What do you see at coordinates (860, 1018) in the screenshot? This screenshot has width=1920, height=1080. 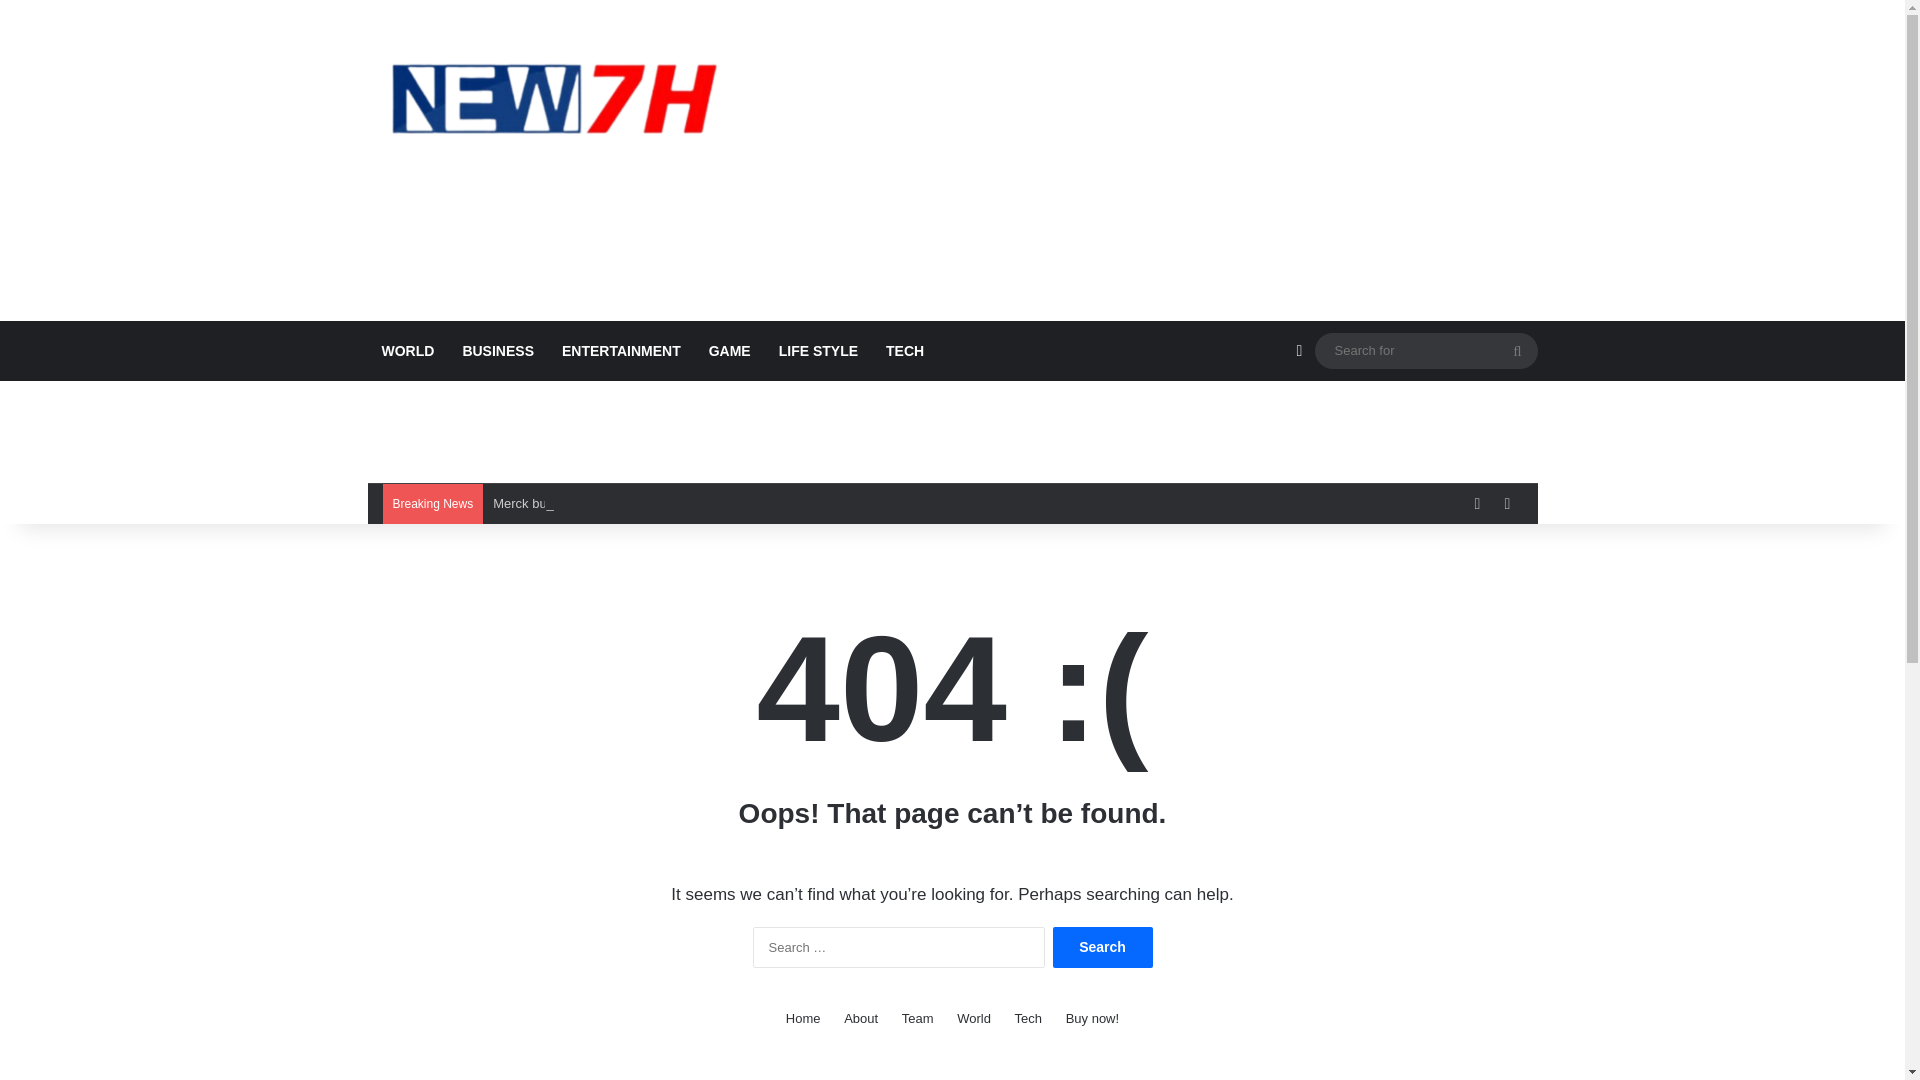 I see `About` at bounding box center [860, 1018].